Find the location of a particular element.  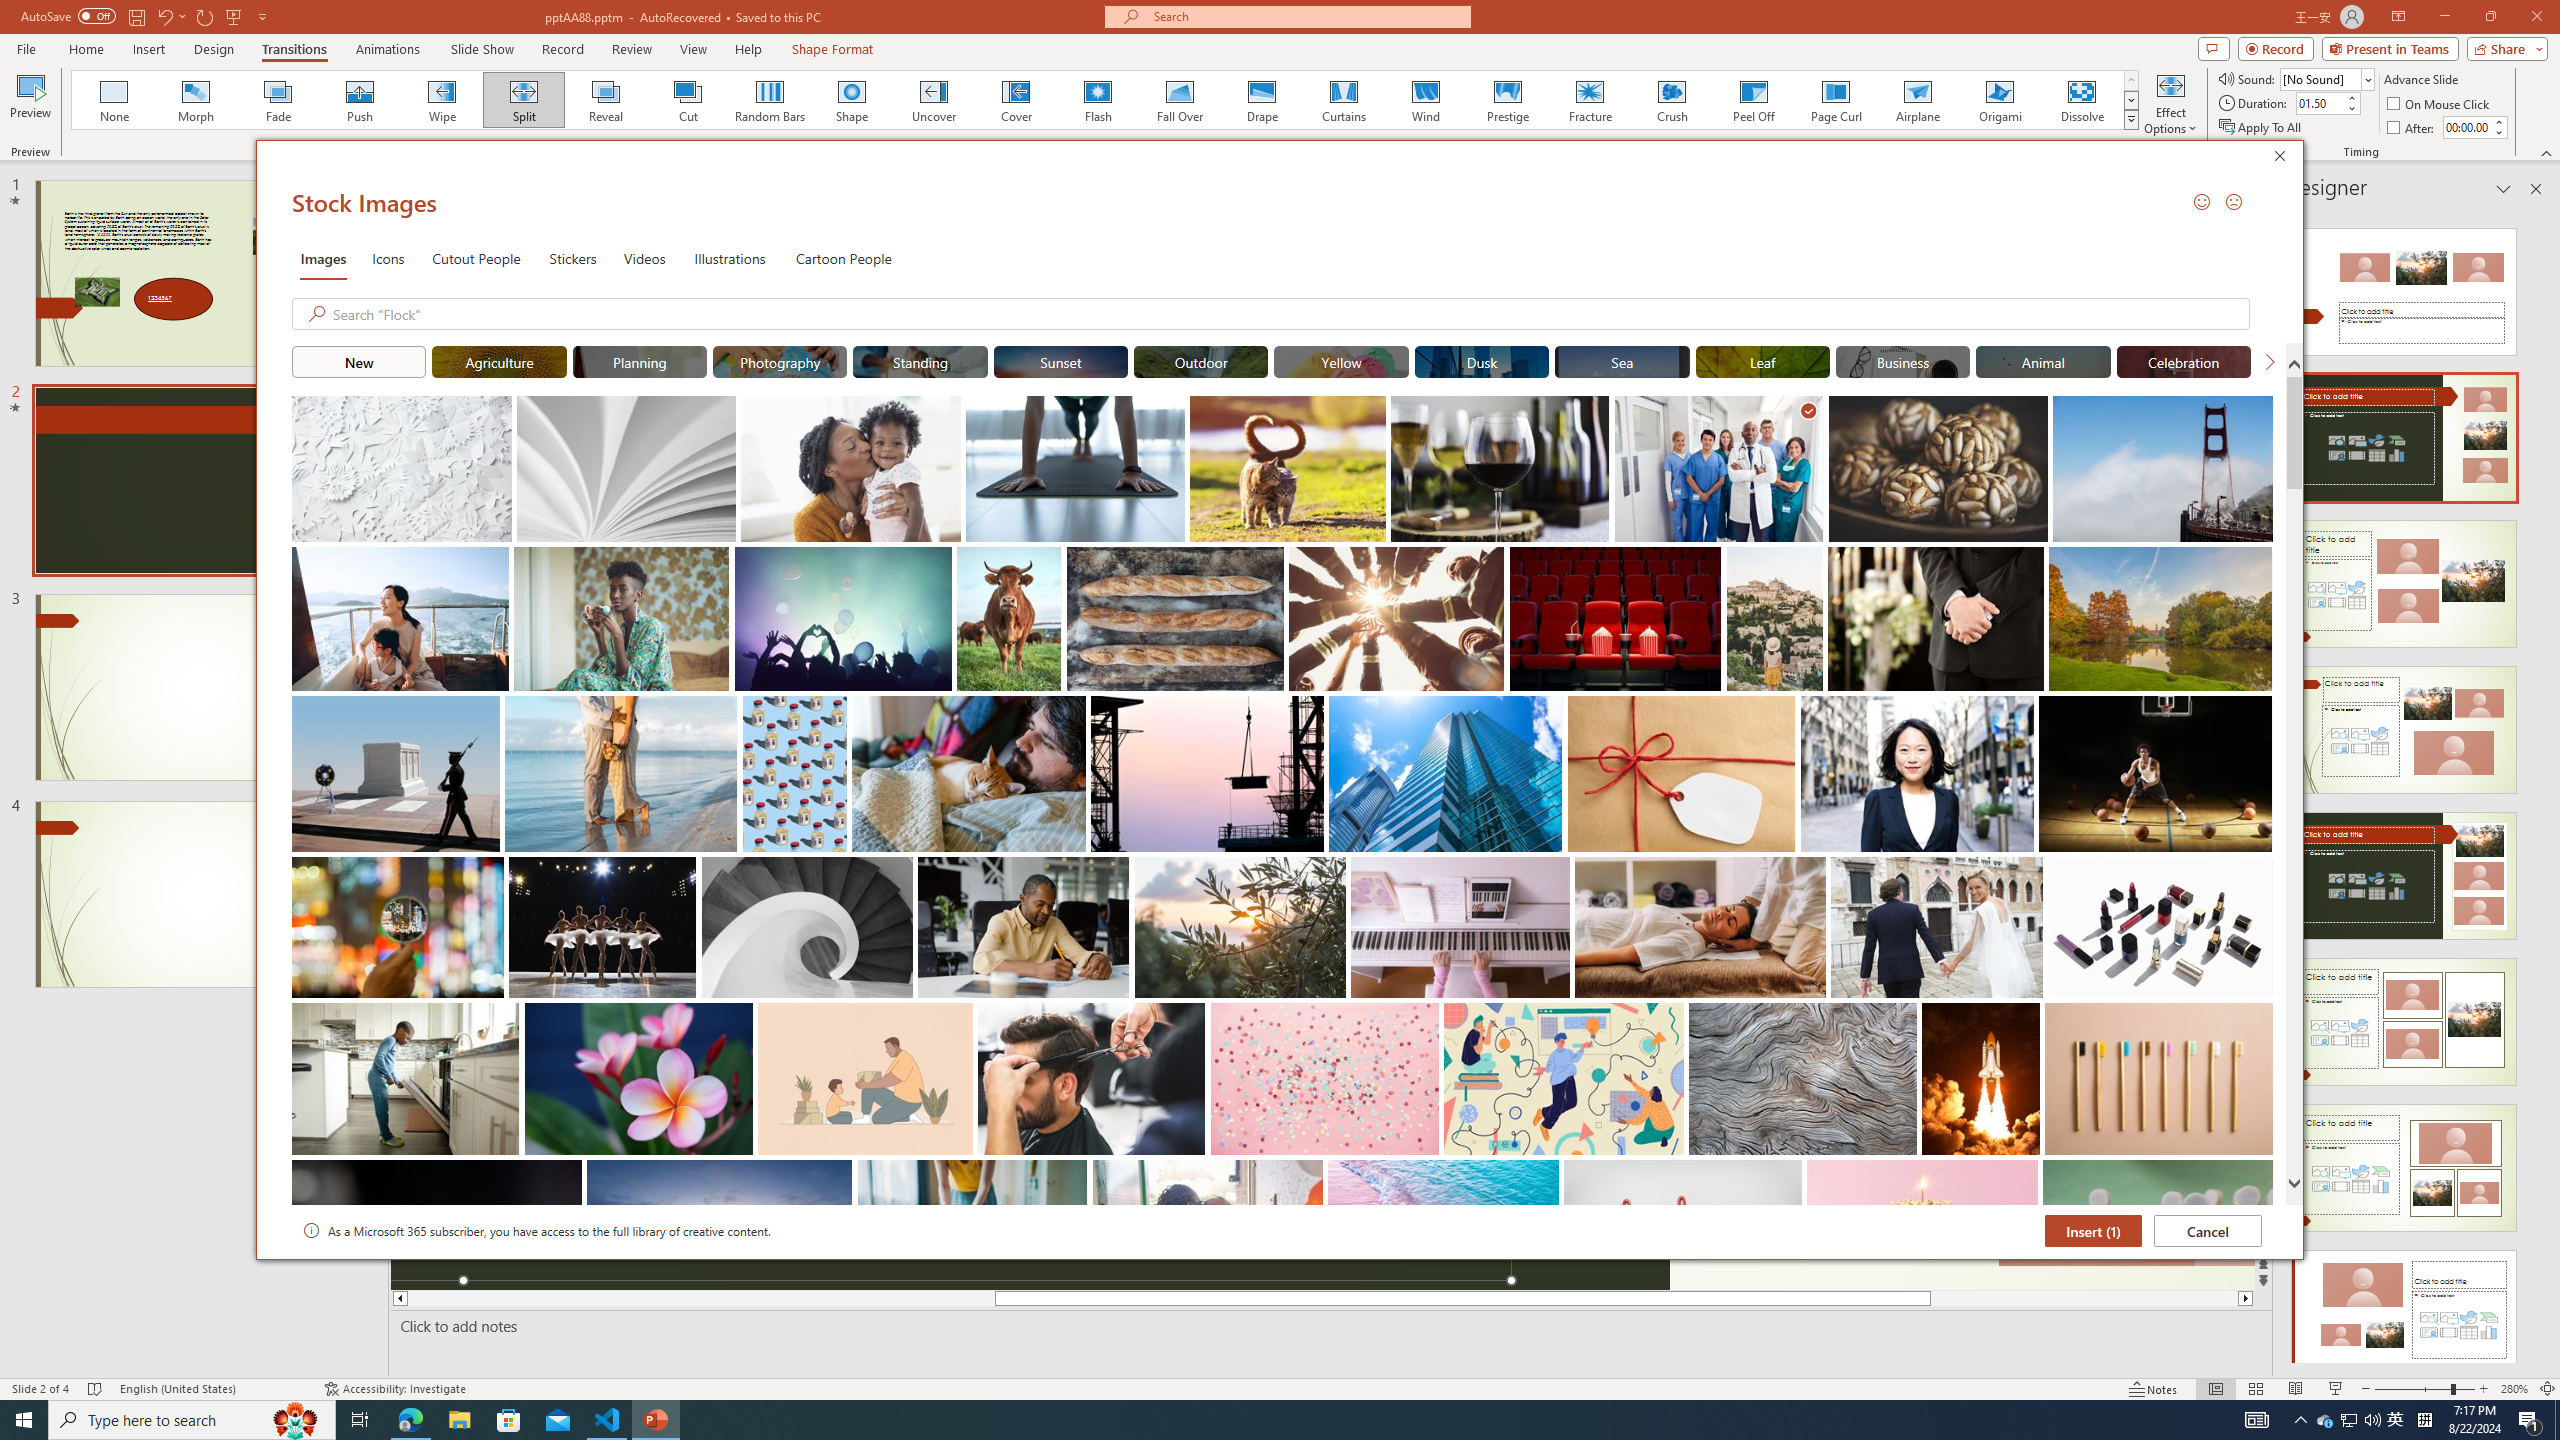

Record is located at coordinates (562, 49).